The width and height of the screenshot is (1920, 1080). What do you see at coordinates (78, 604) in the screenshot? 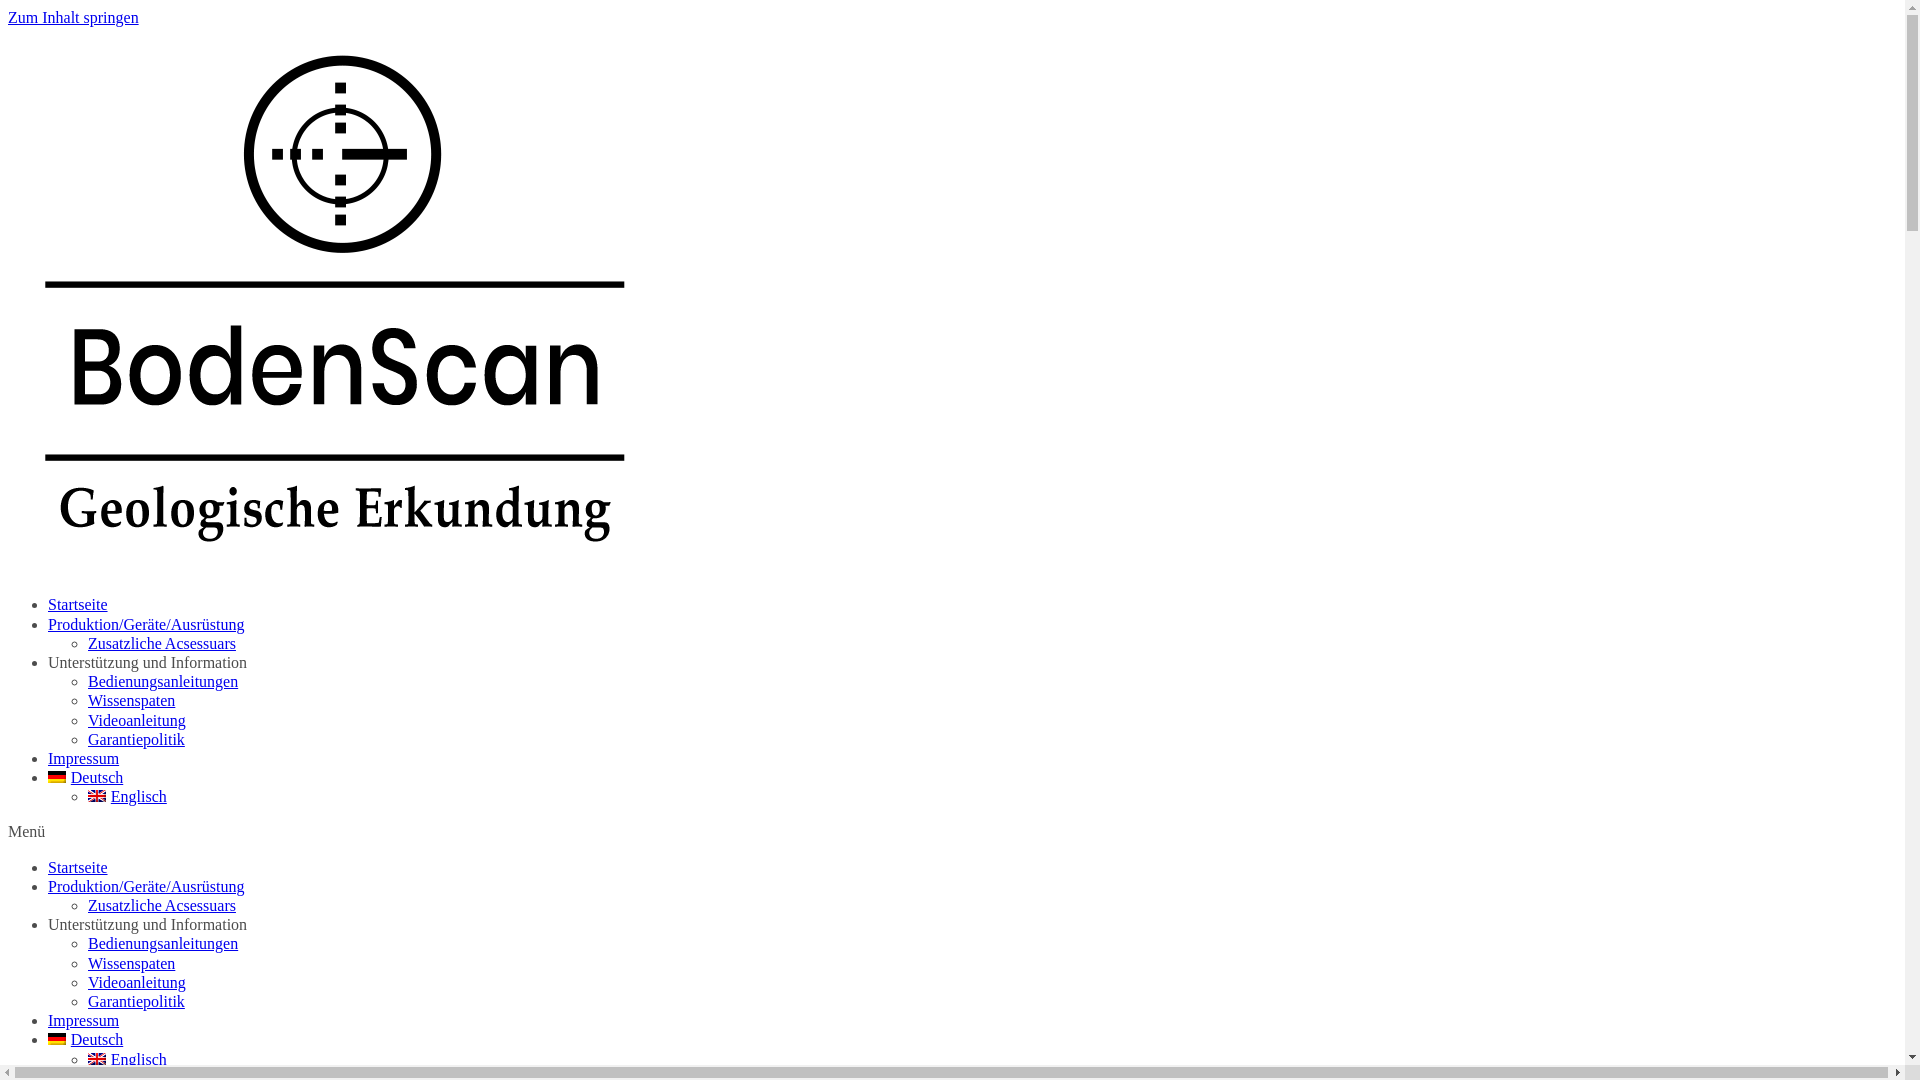
I see `Startseite` at bounding box center [78, 604].